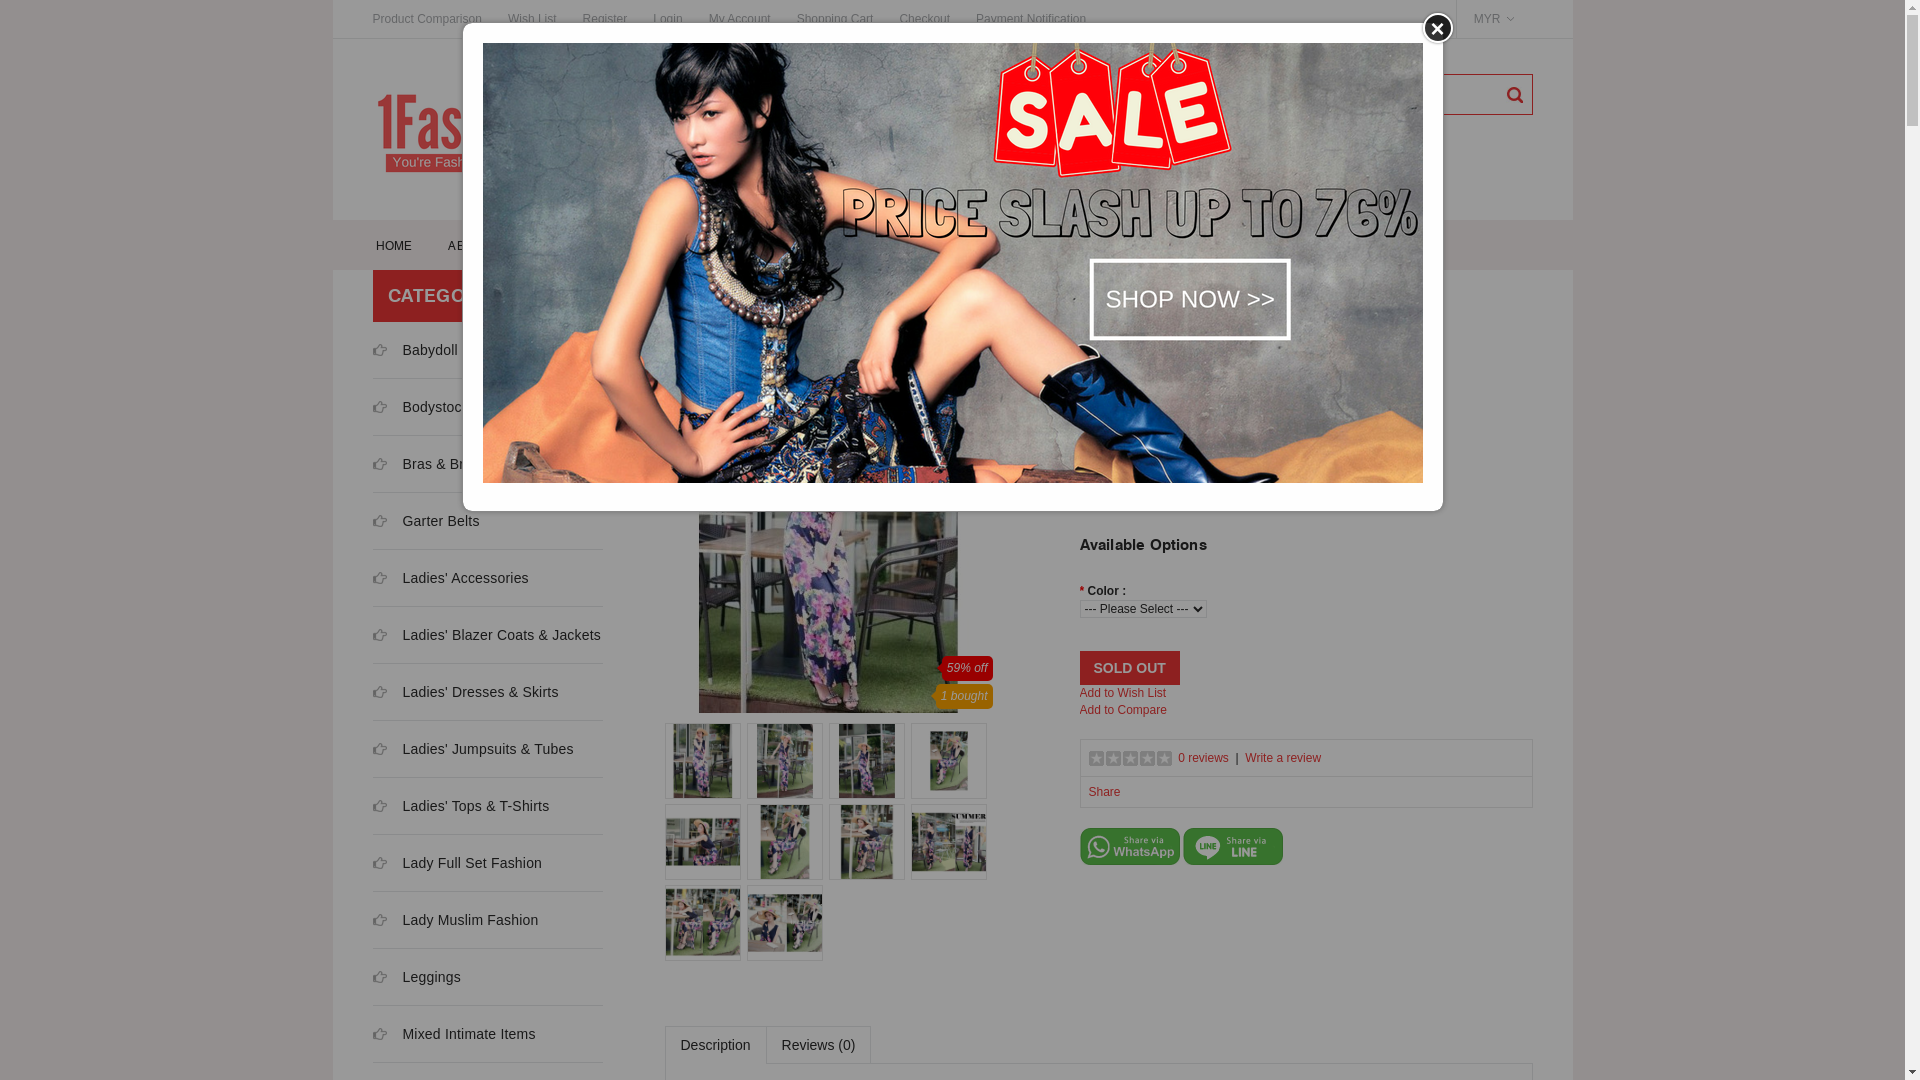  Describe the element at coordinates (668, 19) in the screenshot. I see `Login` at that location.